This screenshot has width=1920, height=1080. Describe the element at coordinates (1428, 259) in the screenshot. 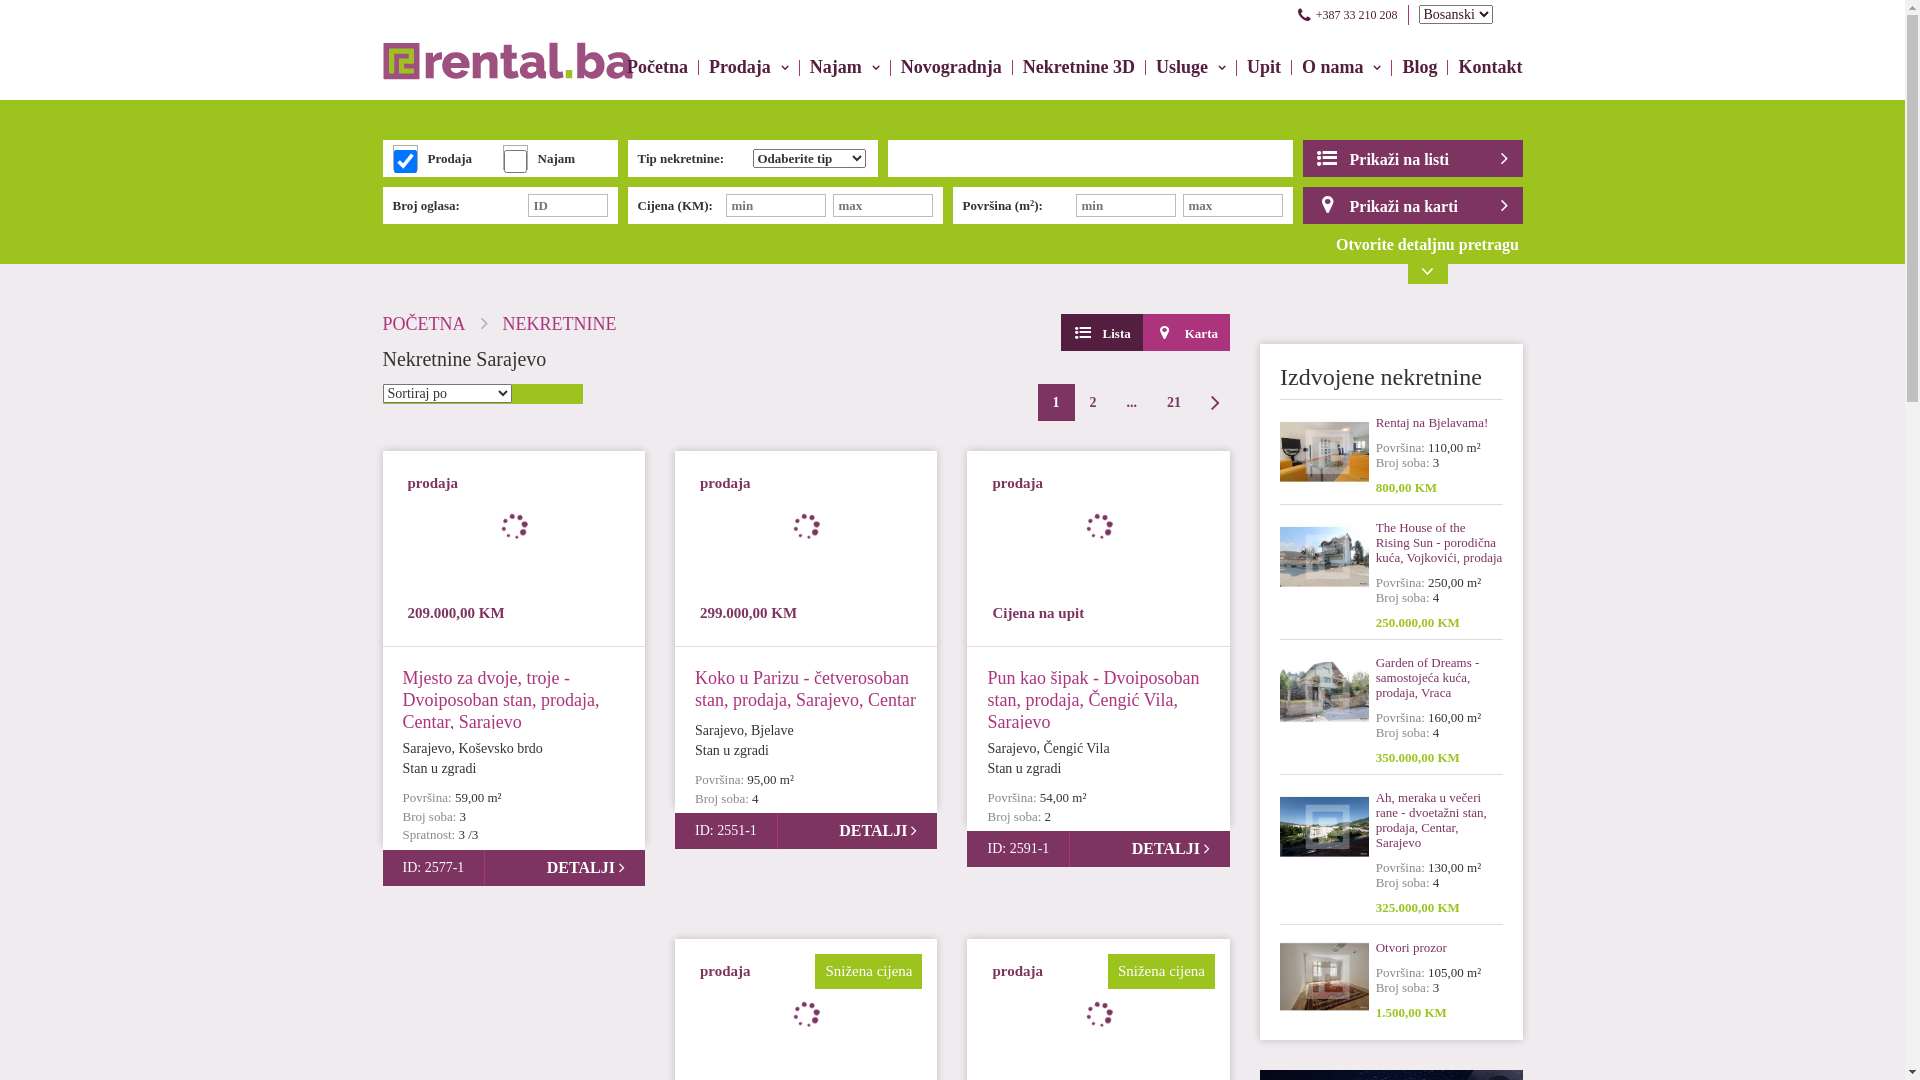

I see `Otvorite detaljnu pretragu` at that location.